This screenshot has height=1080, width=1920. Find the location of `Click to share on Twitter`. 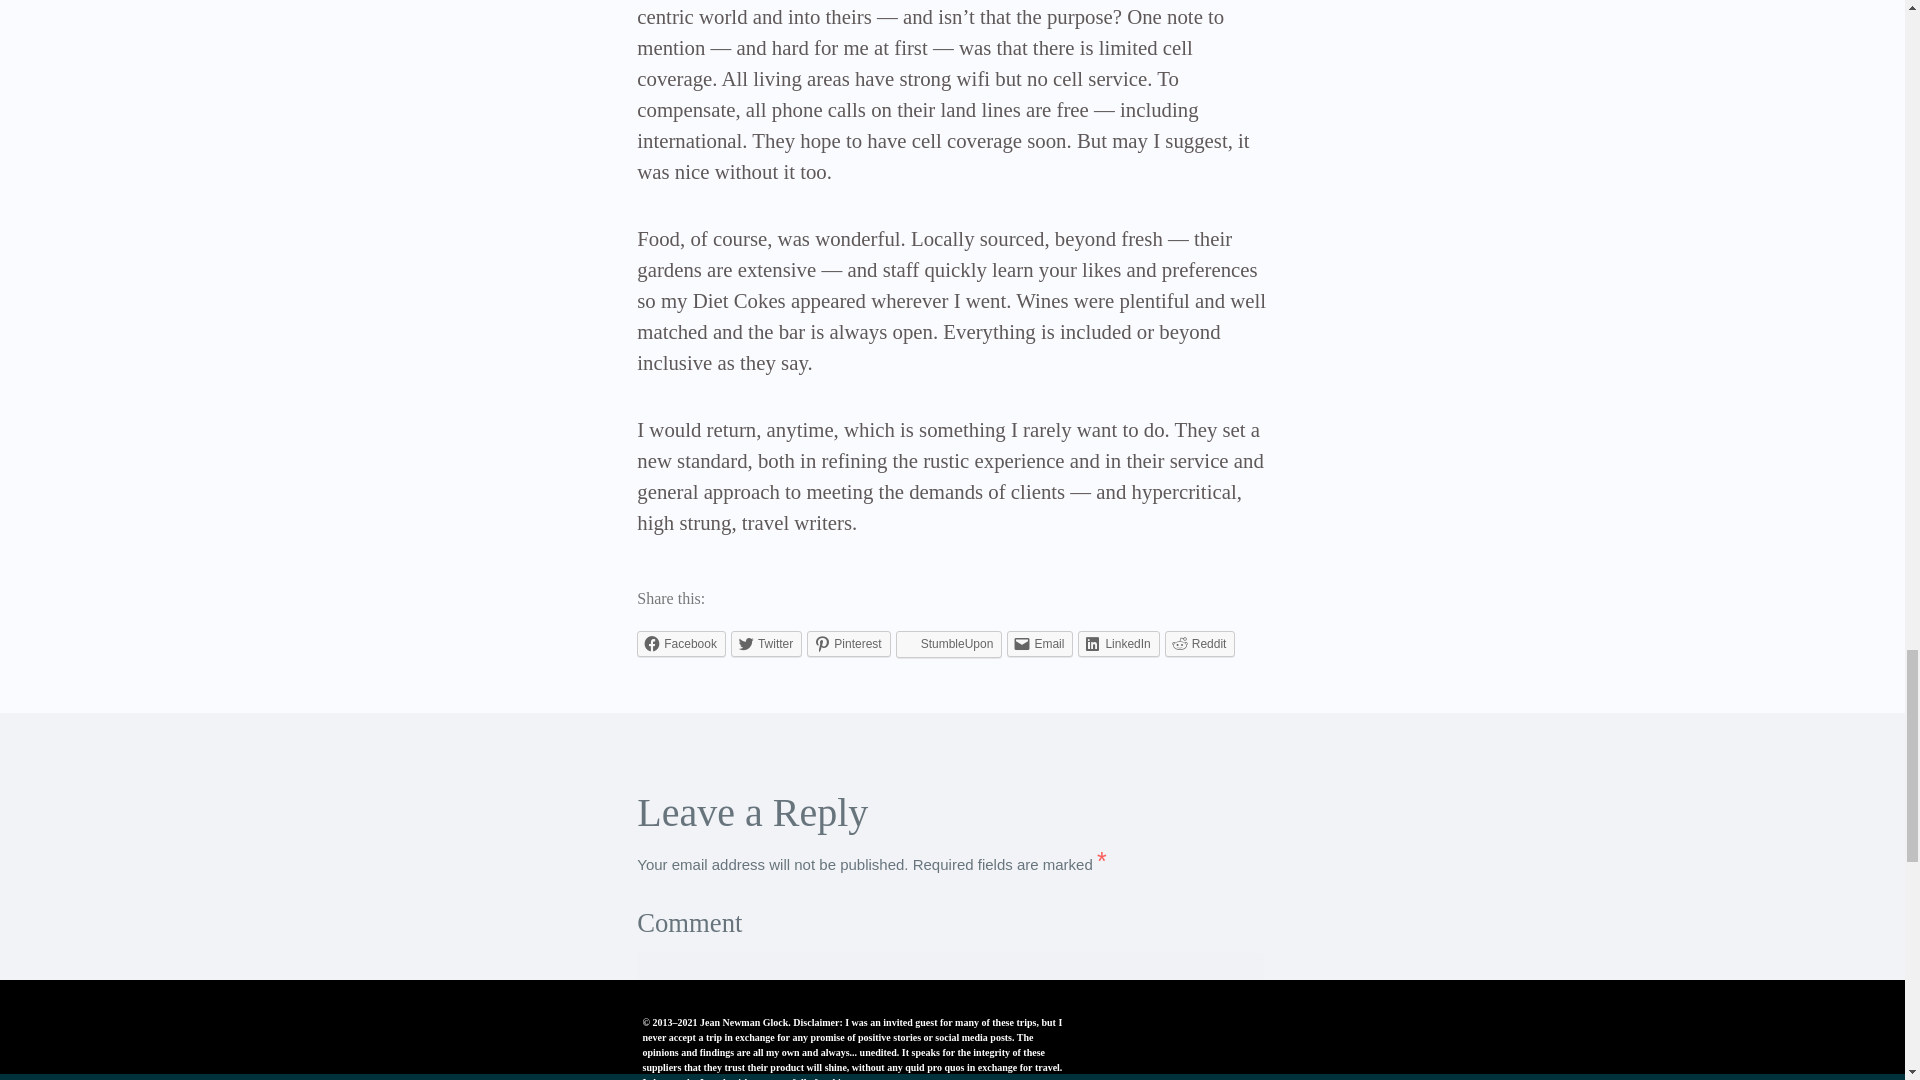

Click to share on Twitter is located at coordinates (766, 643).